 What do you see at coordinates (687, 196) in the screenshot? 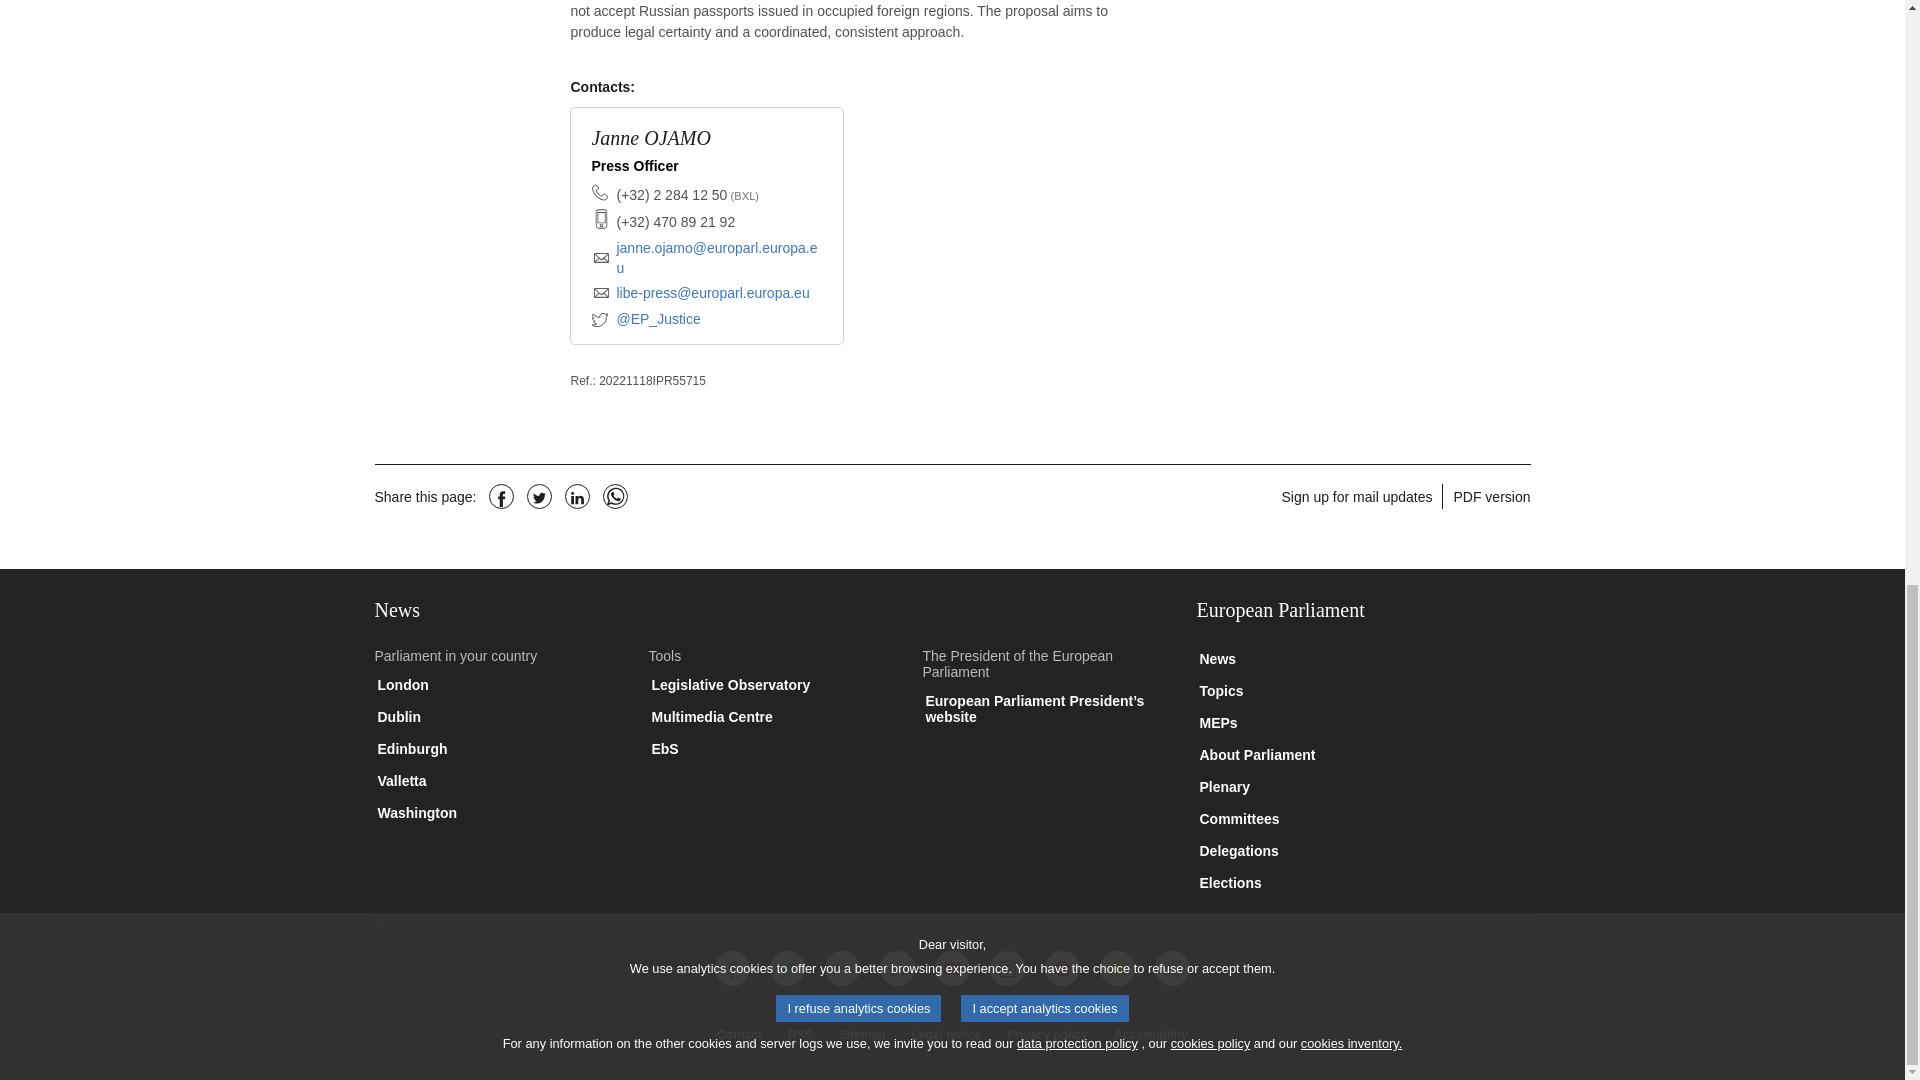
I see `Phone number` at bounding box center [687, 196].